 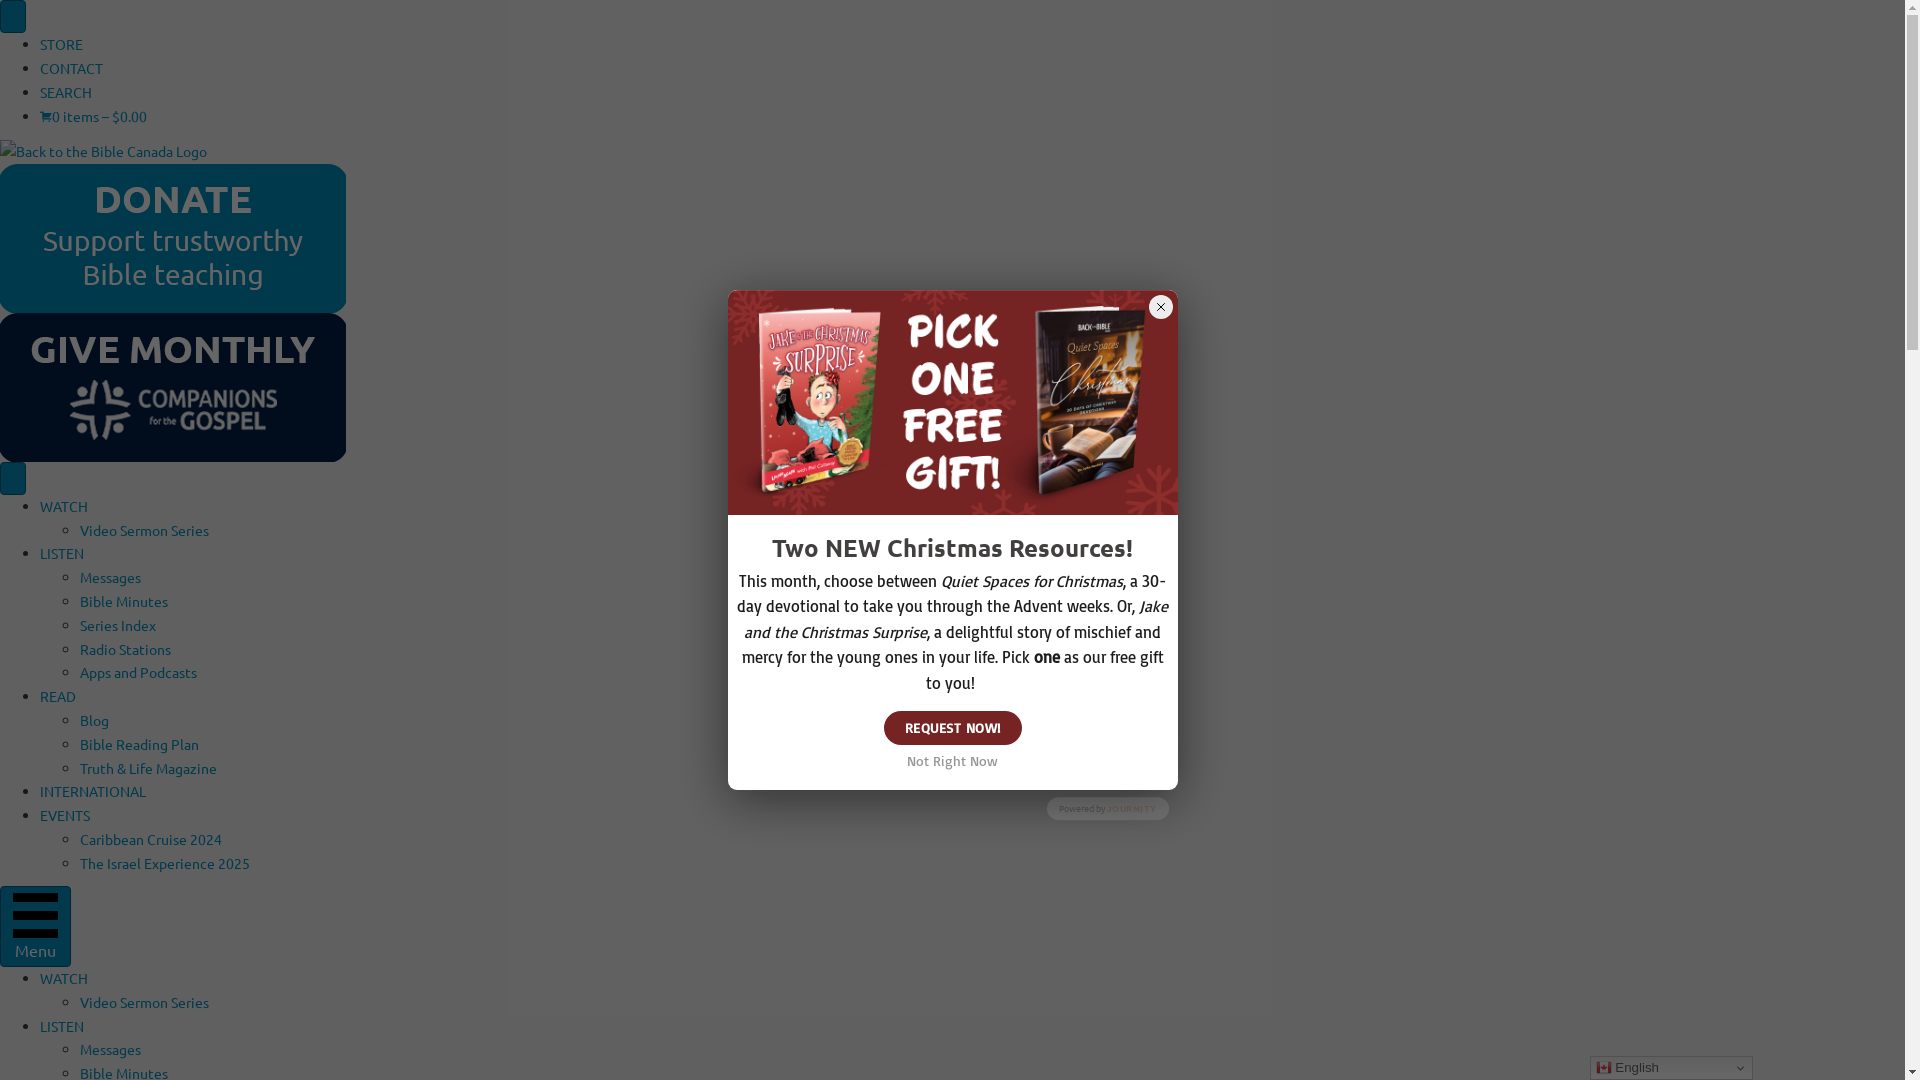 I want to click on Messages, so click(x=110, y=1049).